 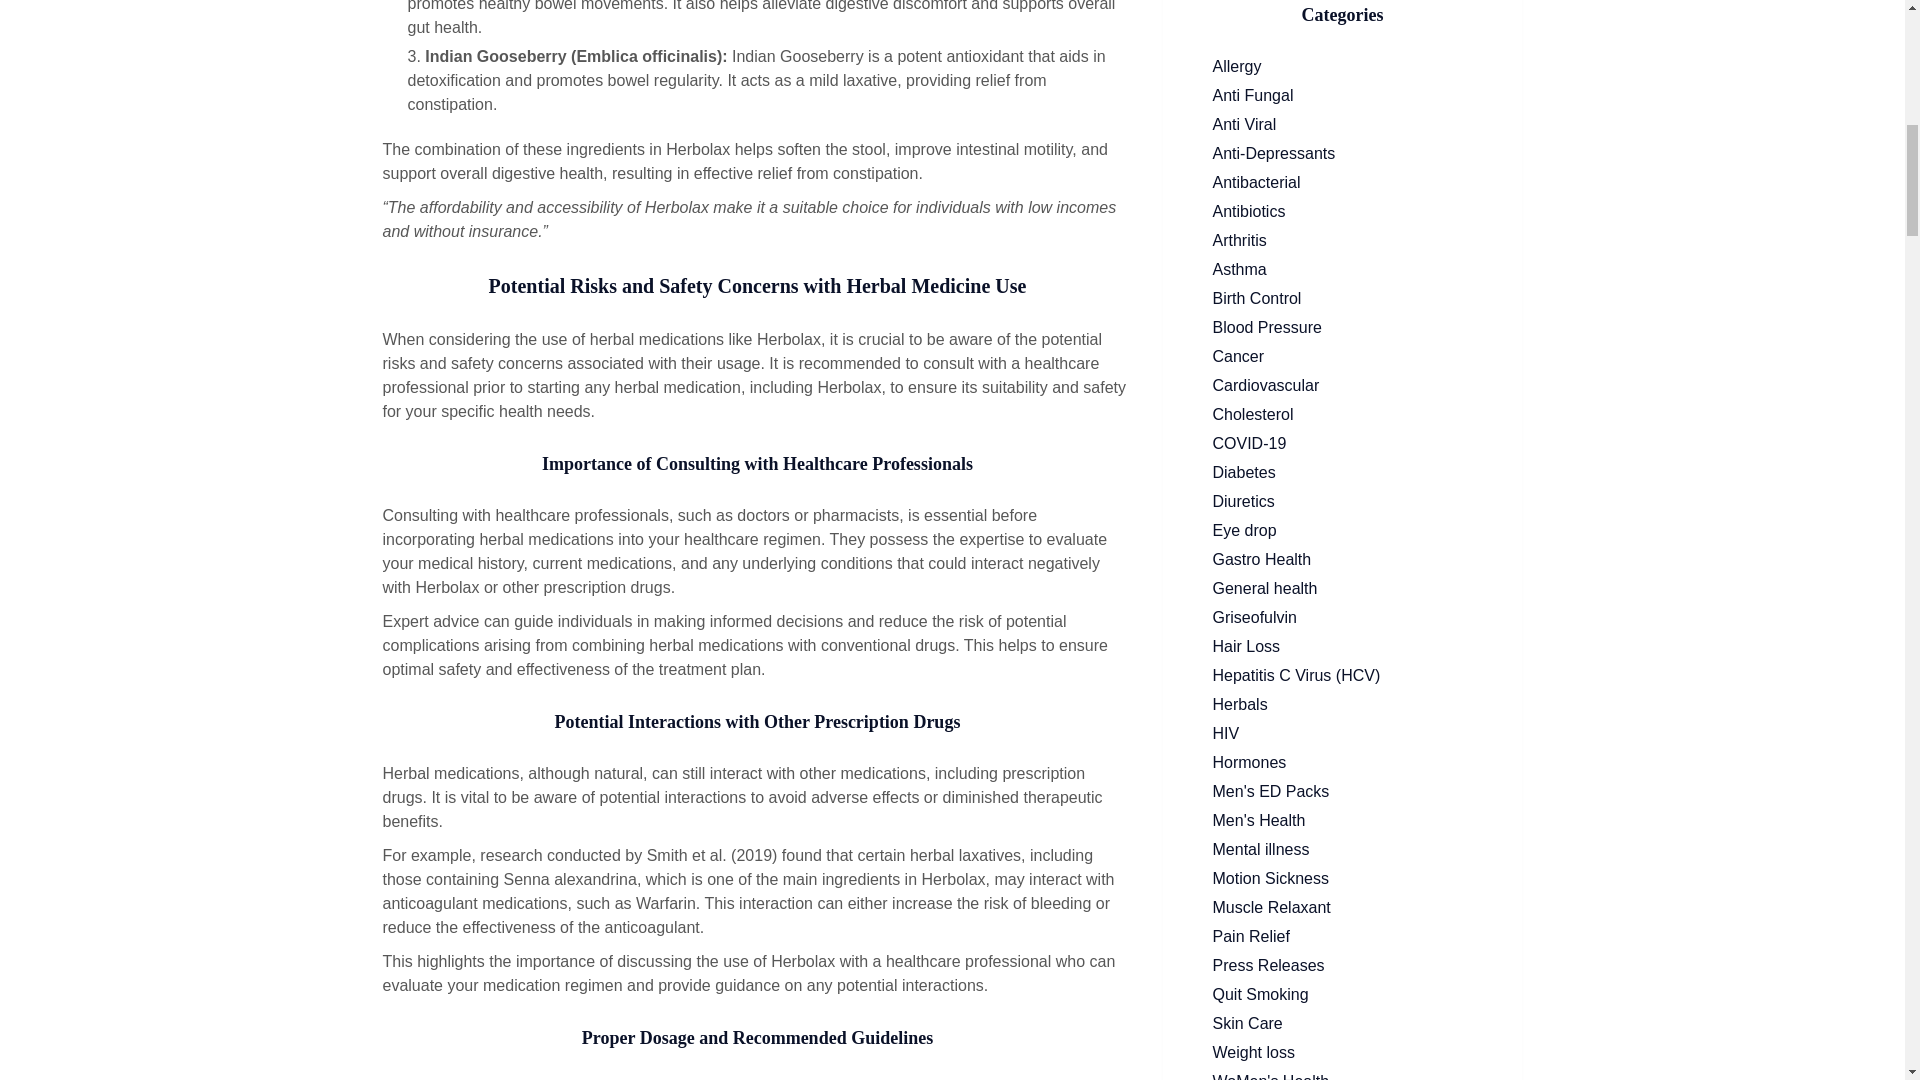 I want to click on Antibiotics, so click(x=1342, y=211).